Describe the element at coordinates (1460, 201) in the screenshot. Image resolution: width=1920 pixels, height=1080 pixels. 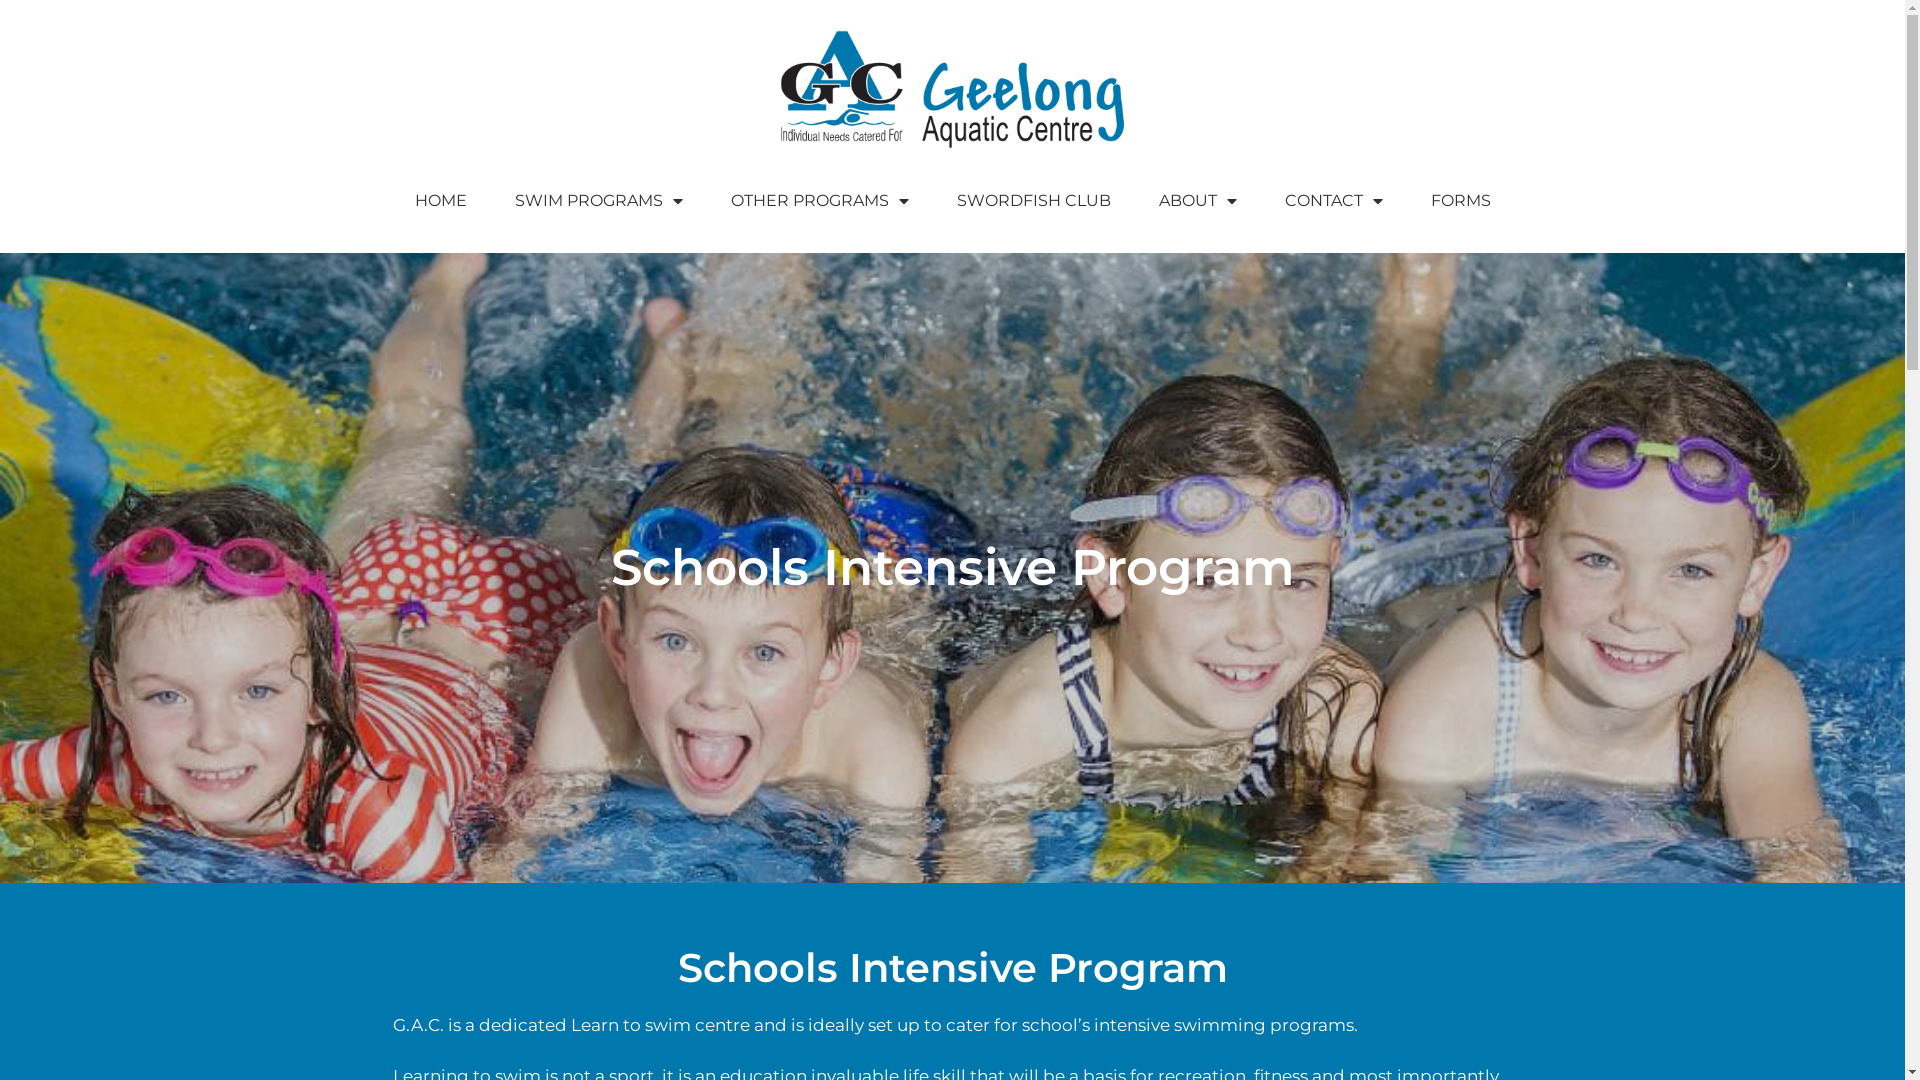
I see `FORMS` at that location.